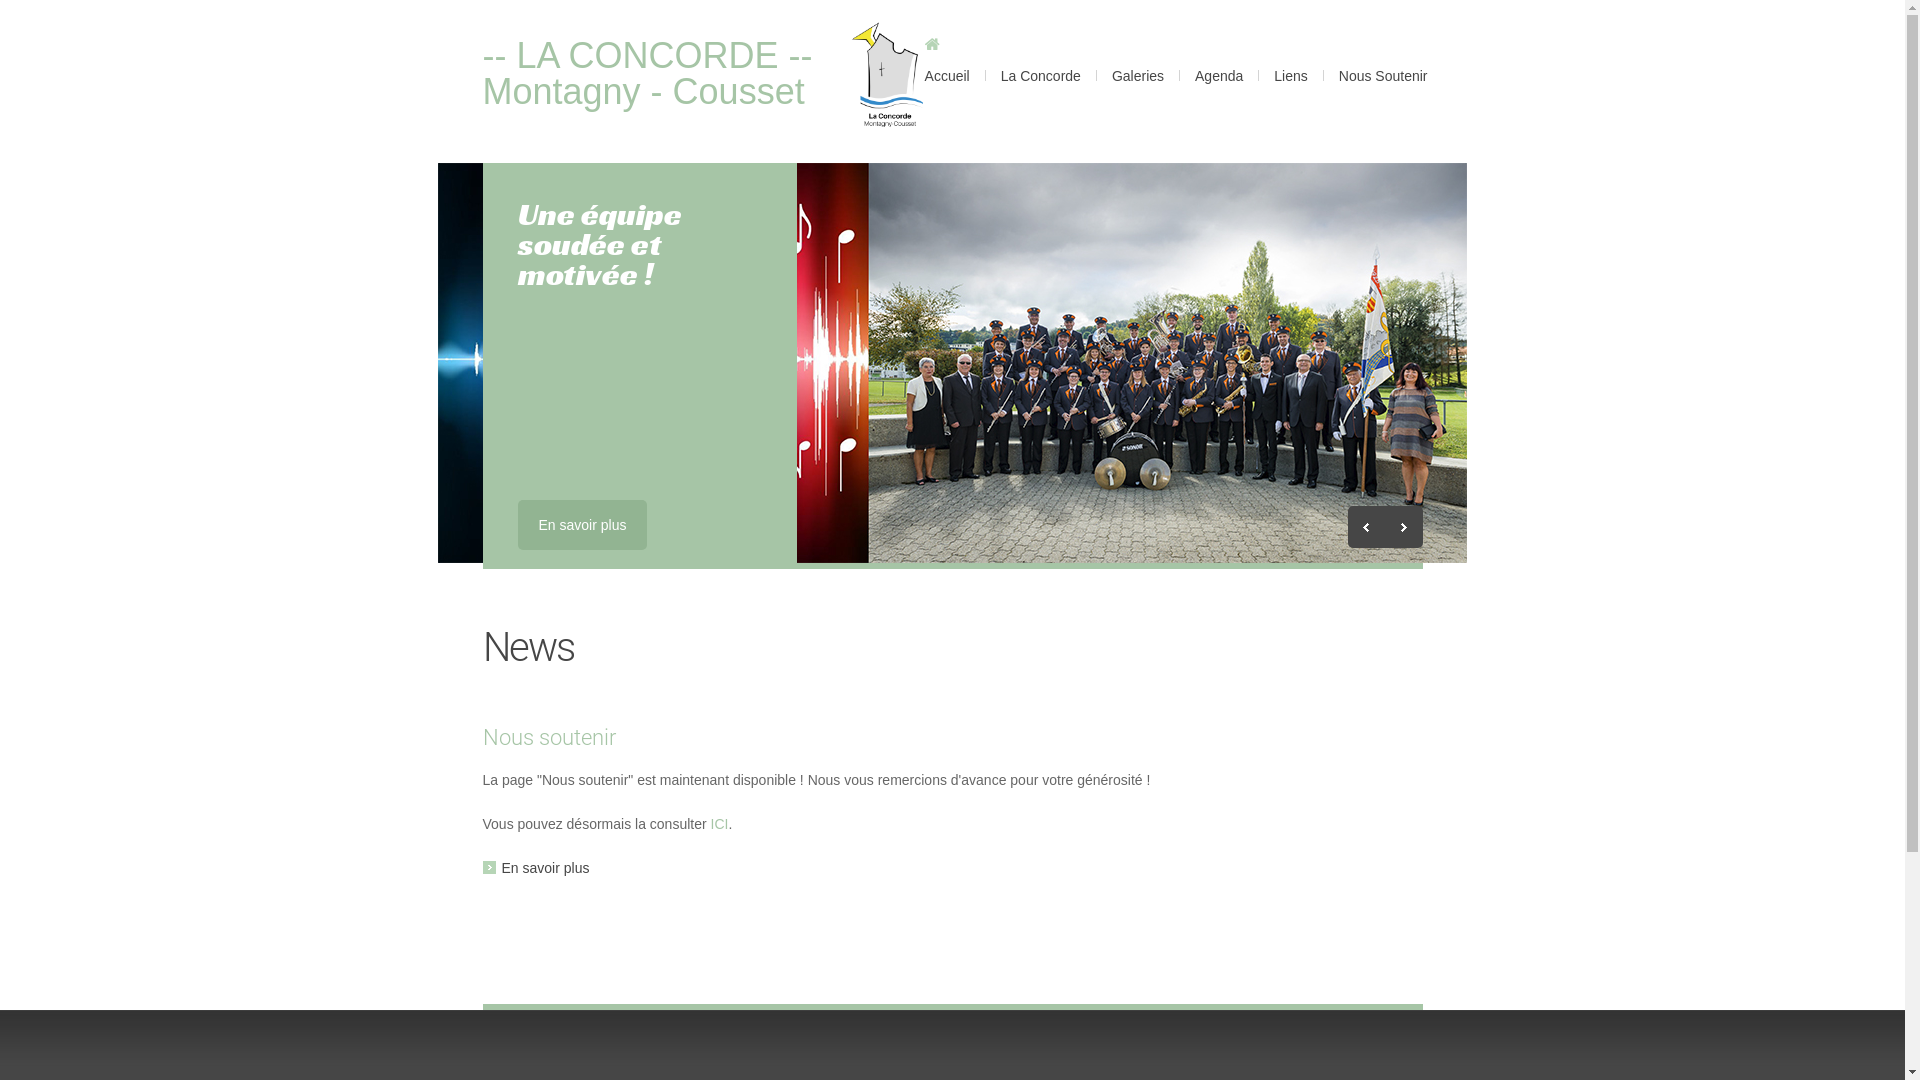  What do you see at coordinates (1290, 60) in the screenshot?
I see `Liens` at bounding box center [1290, 60].